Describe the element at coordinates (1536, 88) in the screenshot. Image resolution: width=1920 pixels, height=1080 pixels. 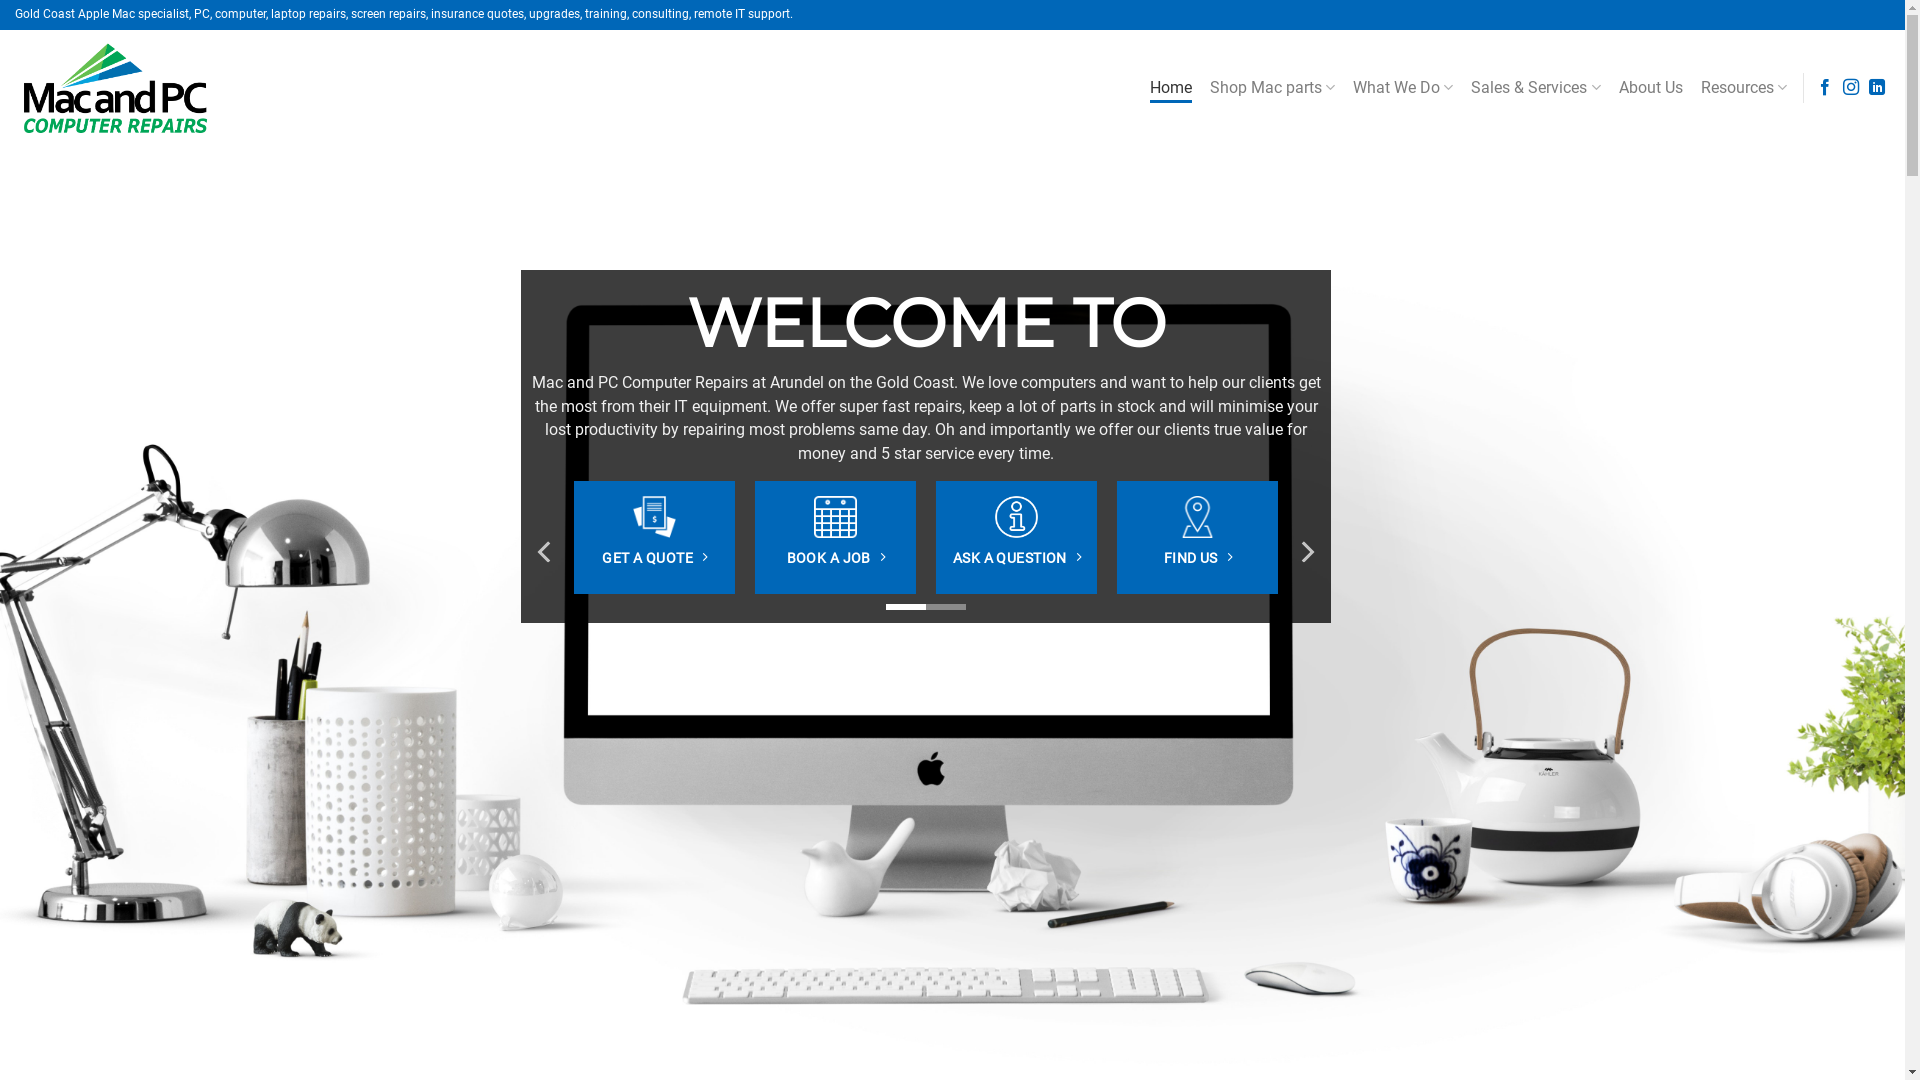
I see `Sales & Services` at that location.